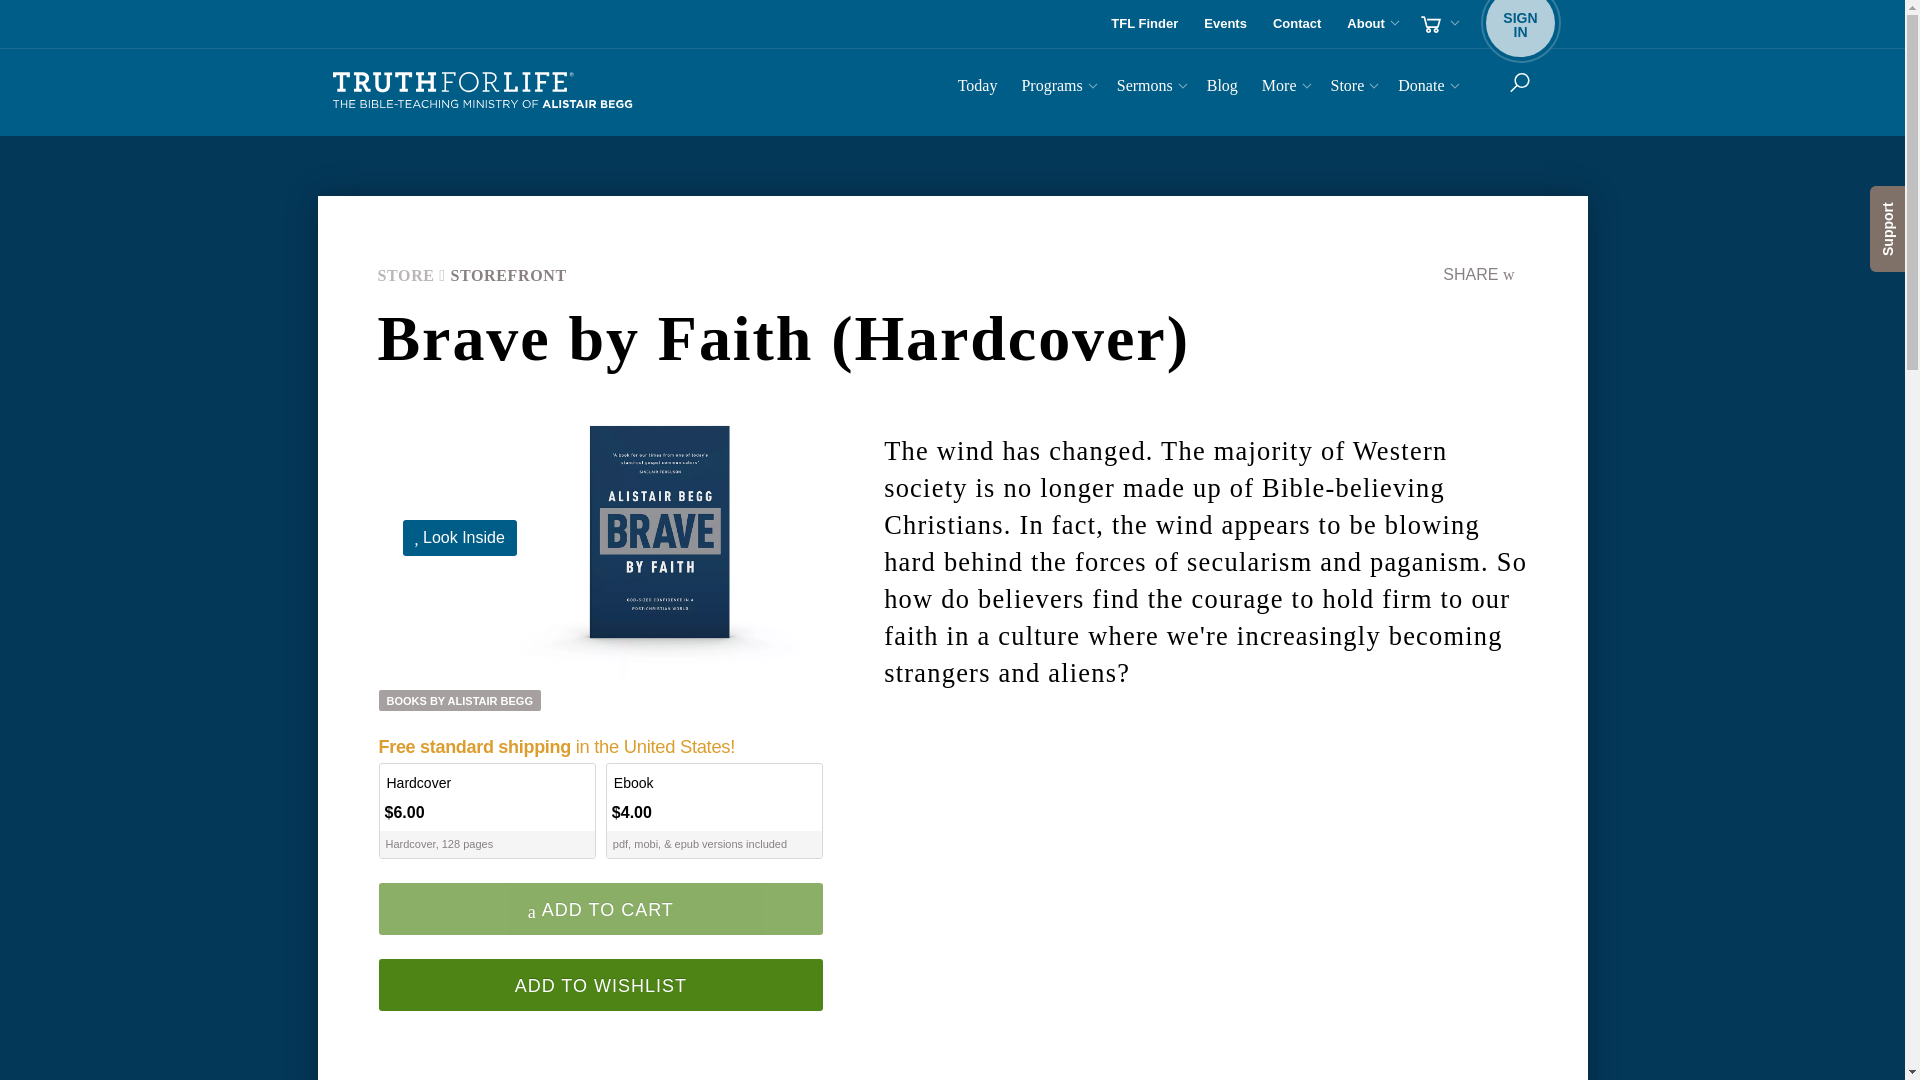 The image size is (1920, 1080). What do you see at coordinates (1056, 88) in the screenshot?
I see `cart` at bounding box center [1056, 88].